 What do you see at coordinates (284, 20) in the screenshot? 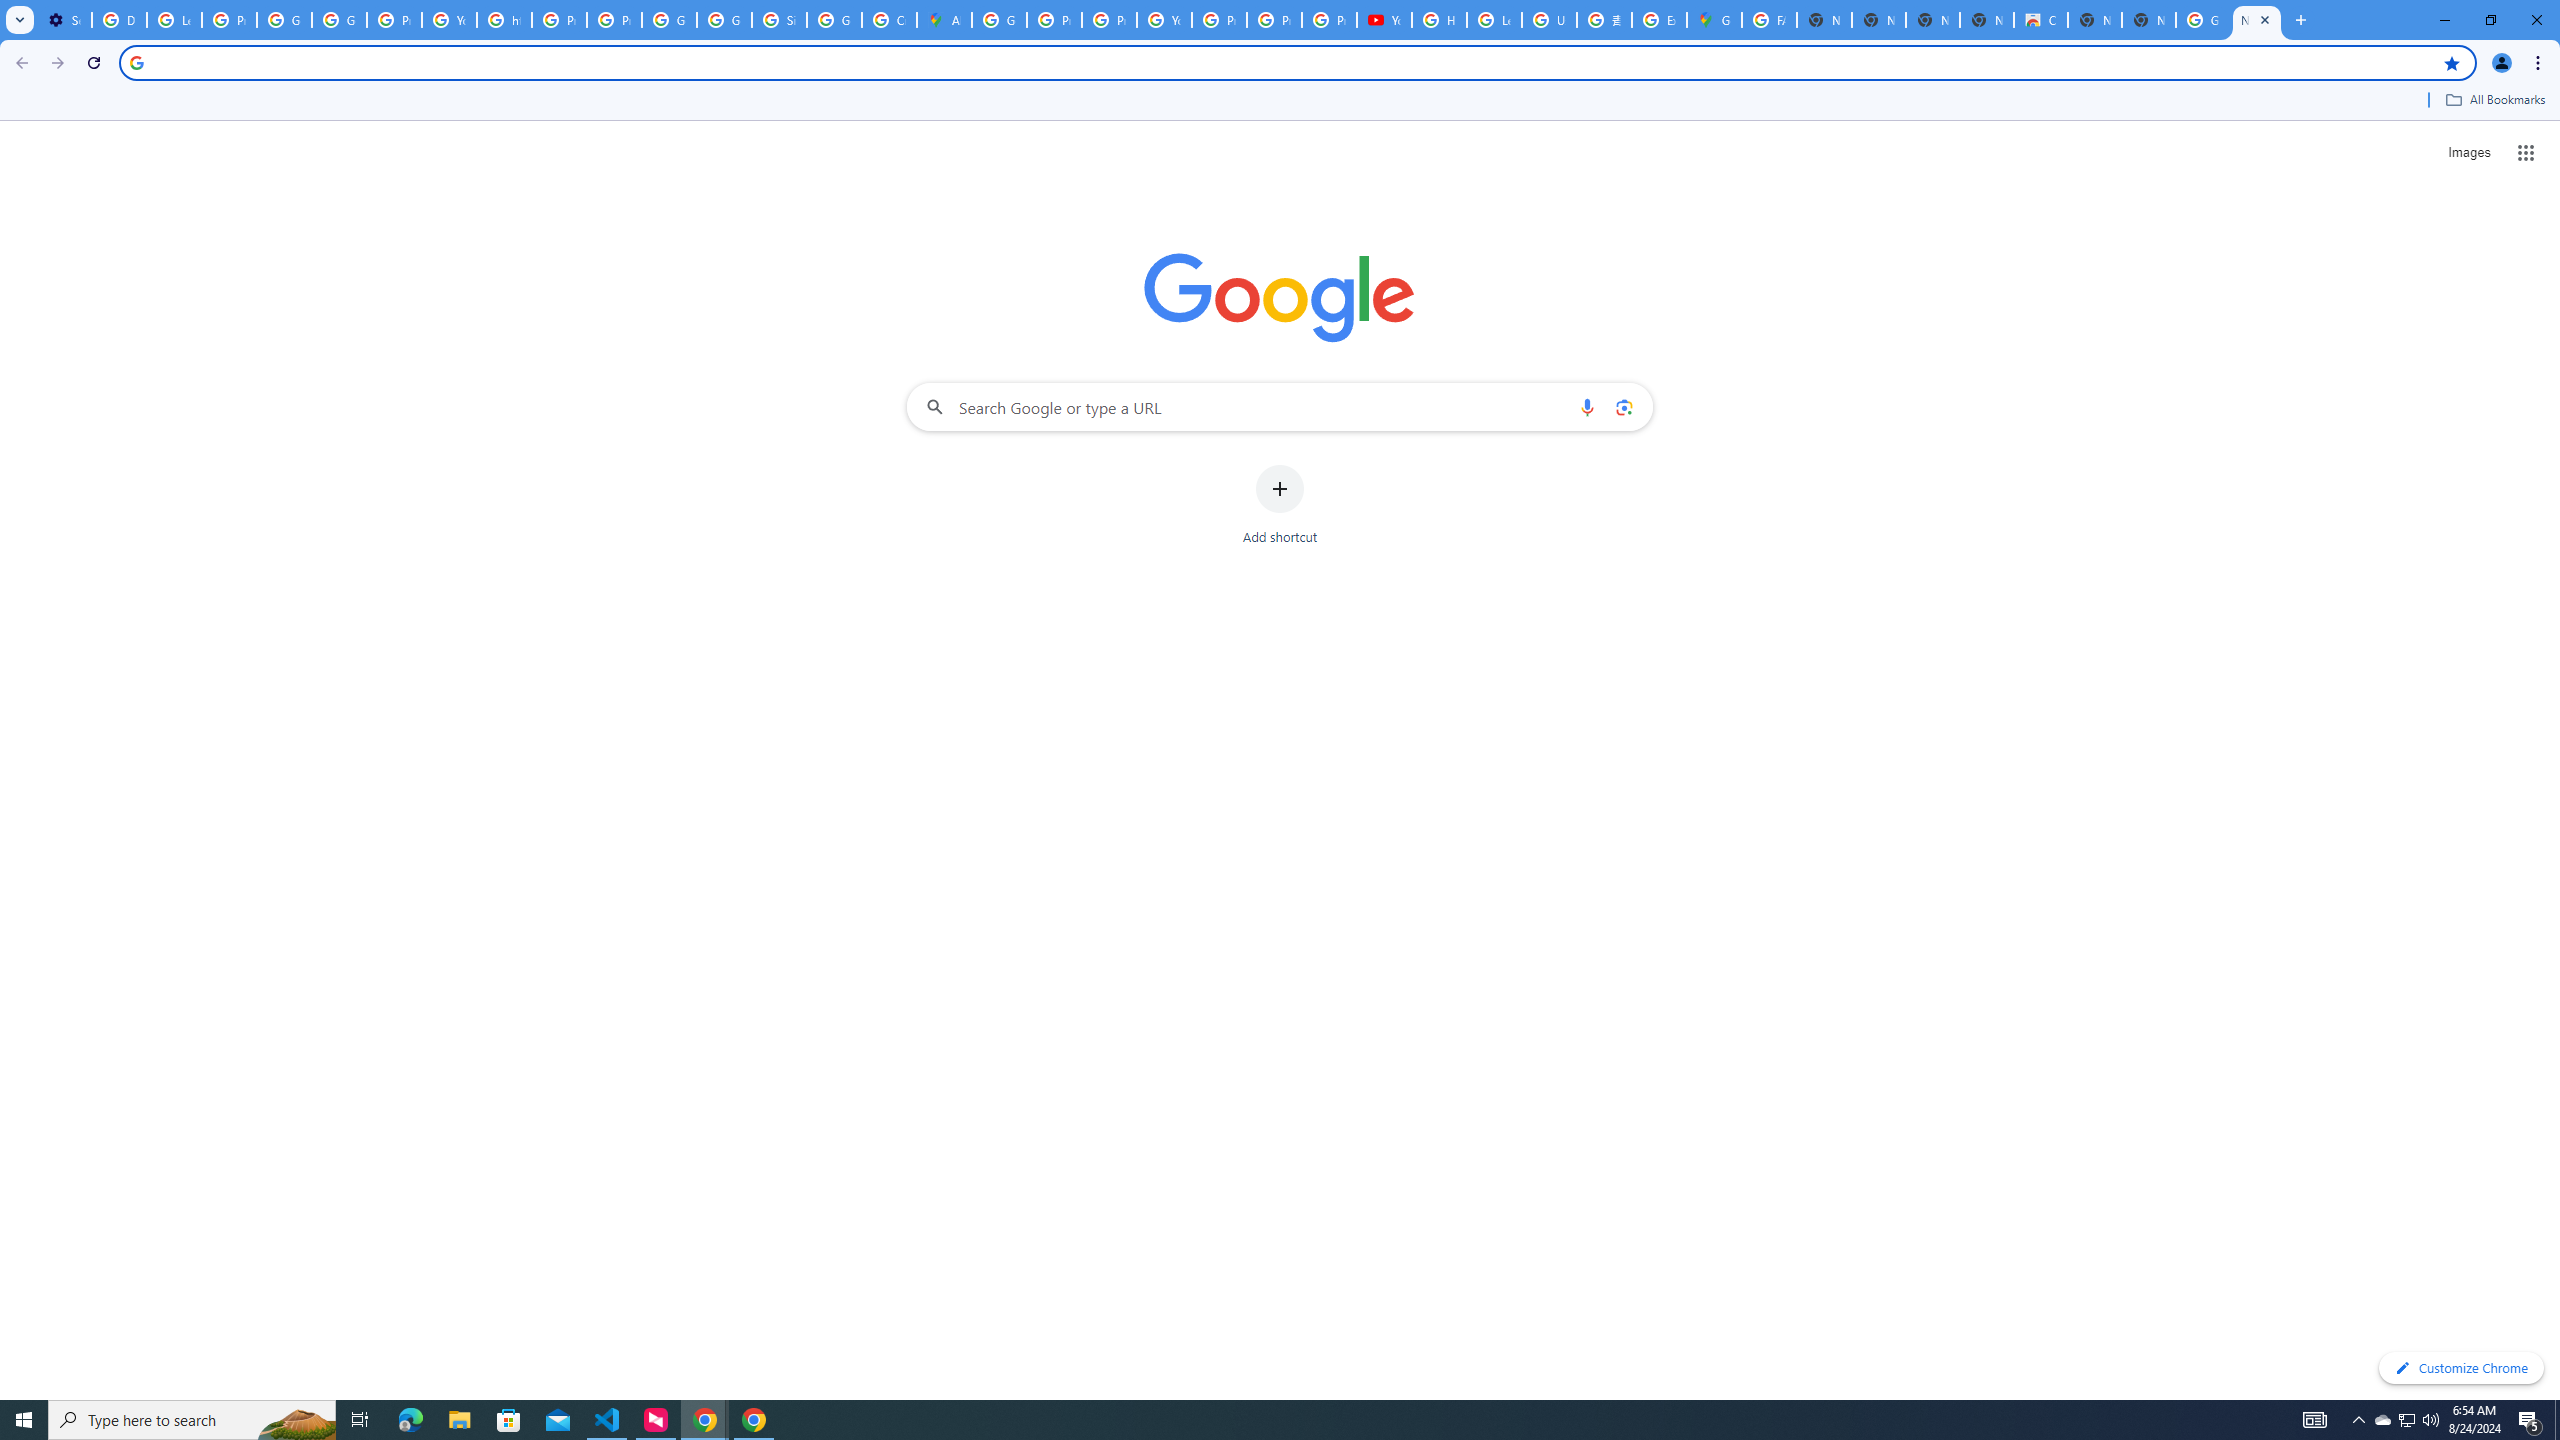
I see `Google Account Help` at bounding box center [284, 20].